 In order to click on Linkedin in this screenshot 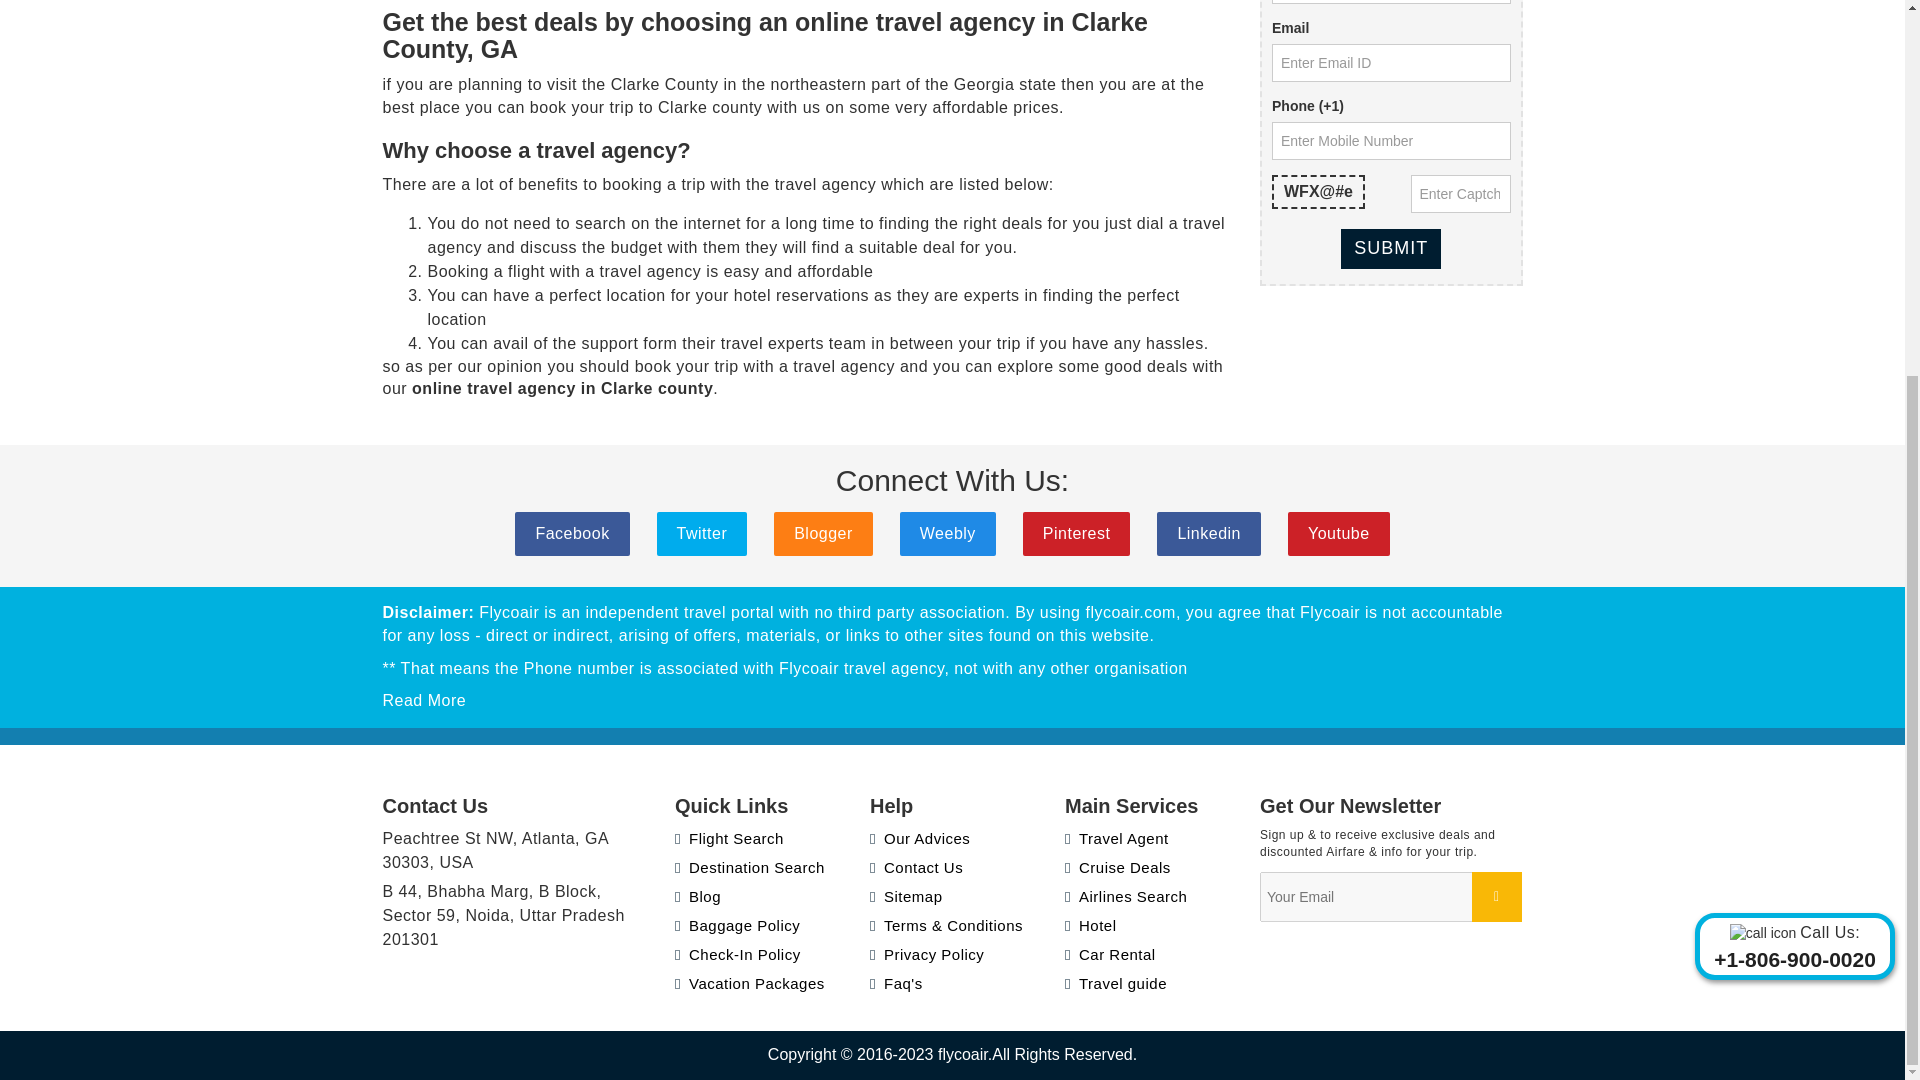, I will do `click(1209, 534)`.